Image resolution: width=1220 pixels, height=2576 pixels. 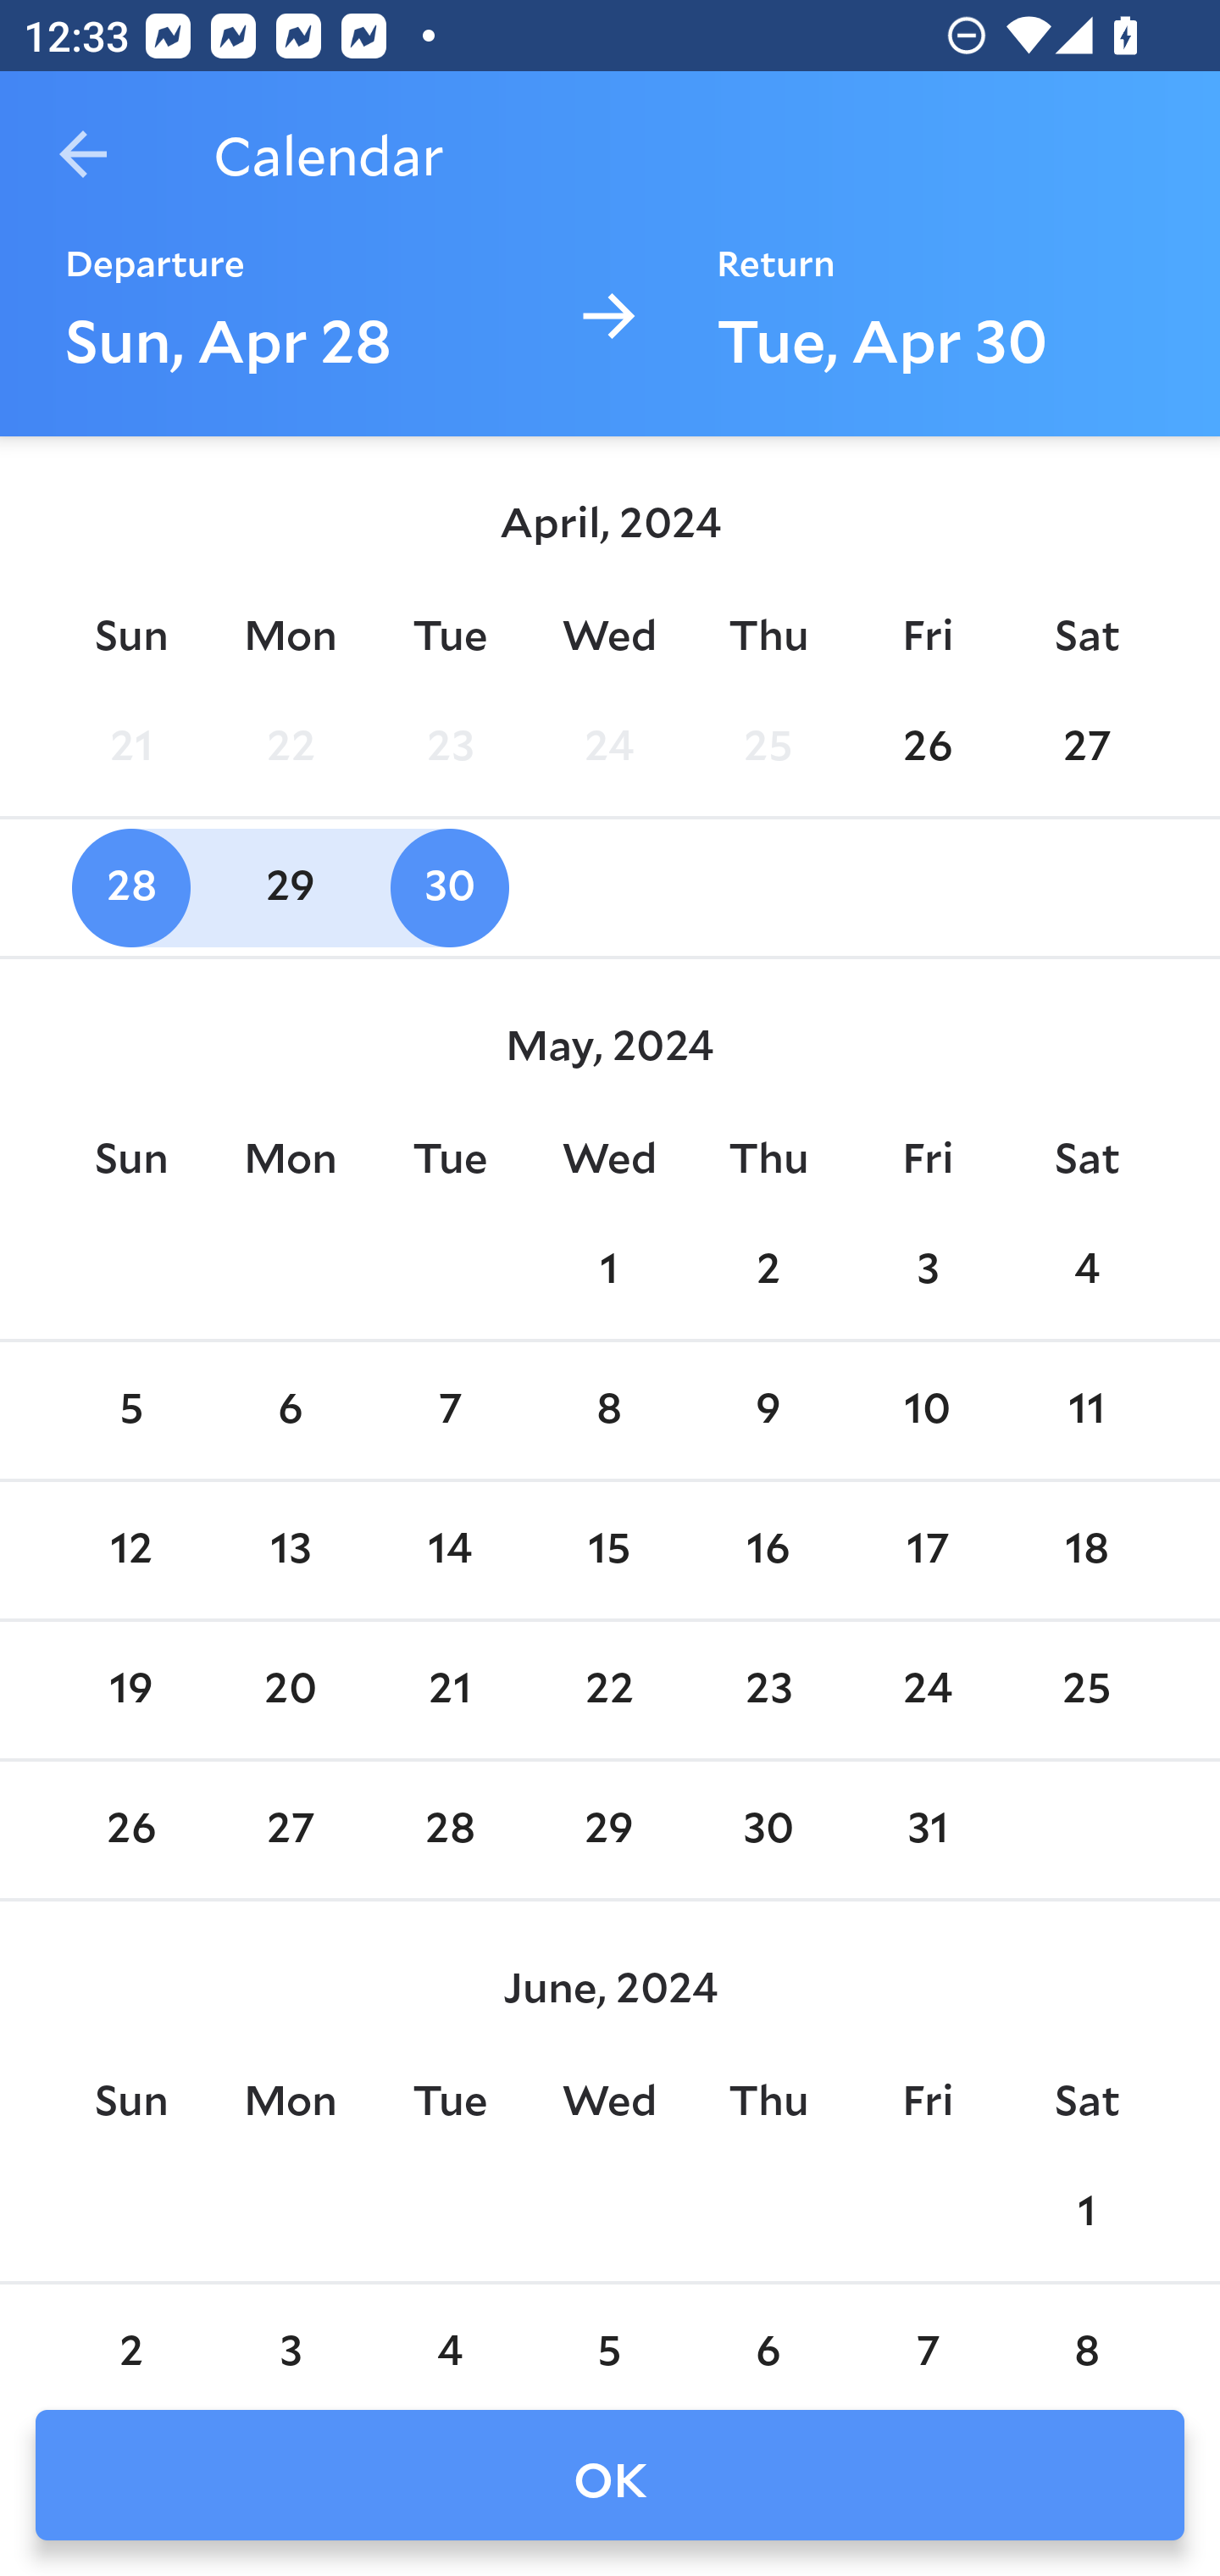 What do you see at coordinates (291, 2334) in the screenshot?
I see `3` at bounding box center [291, 2334].